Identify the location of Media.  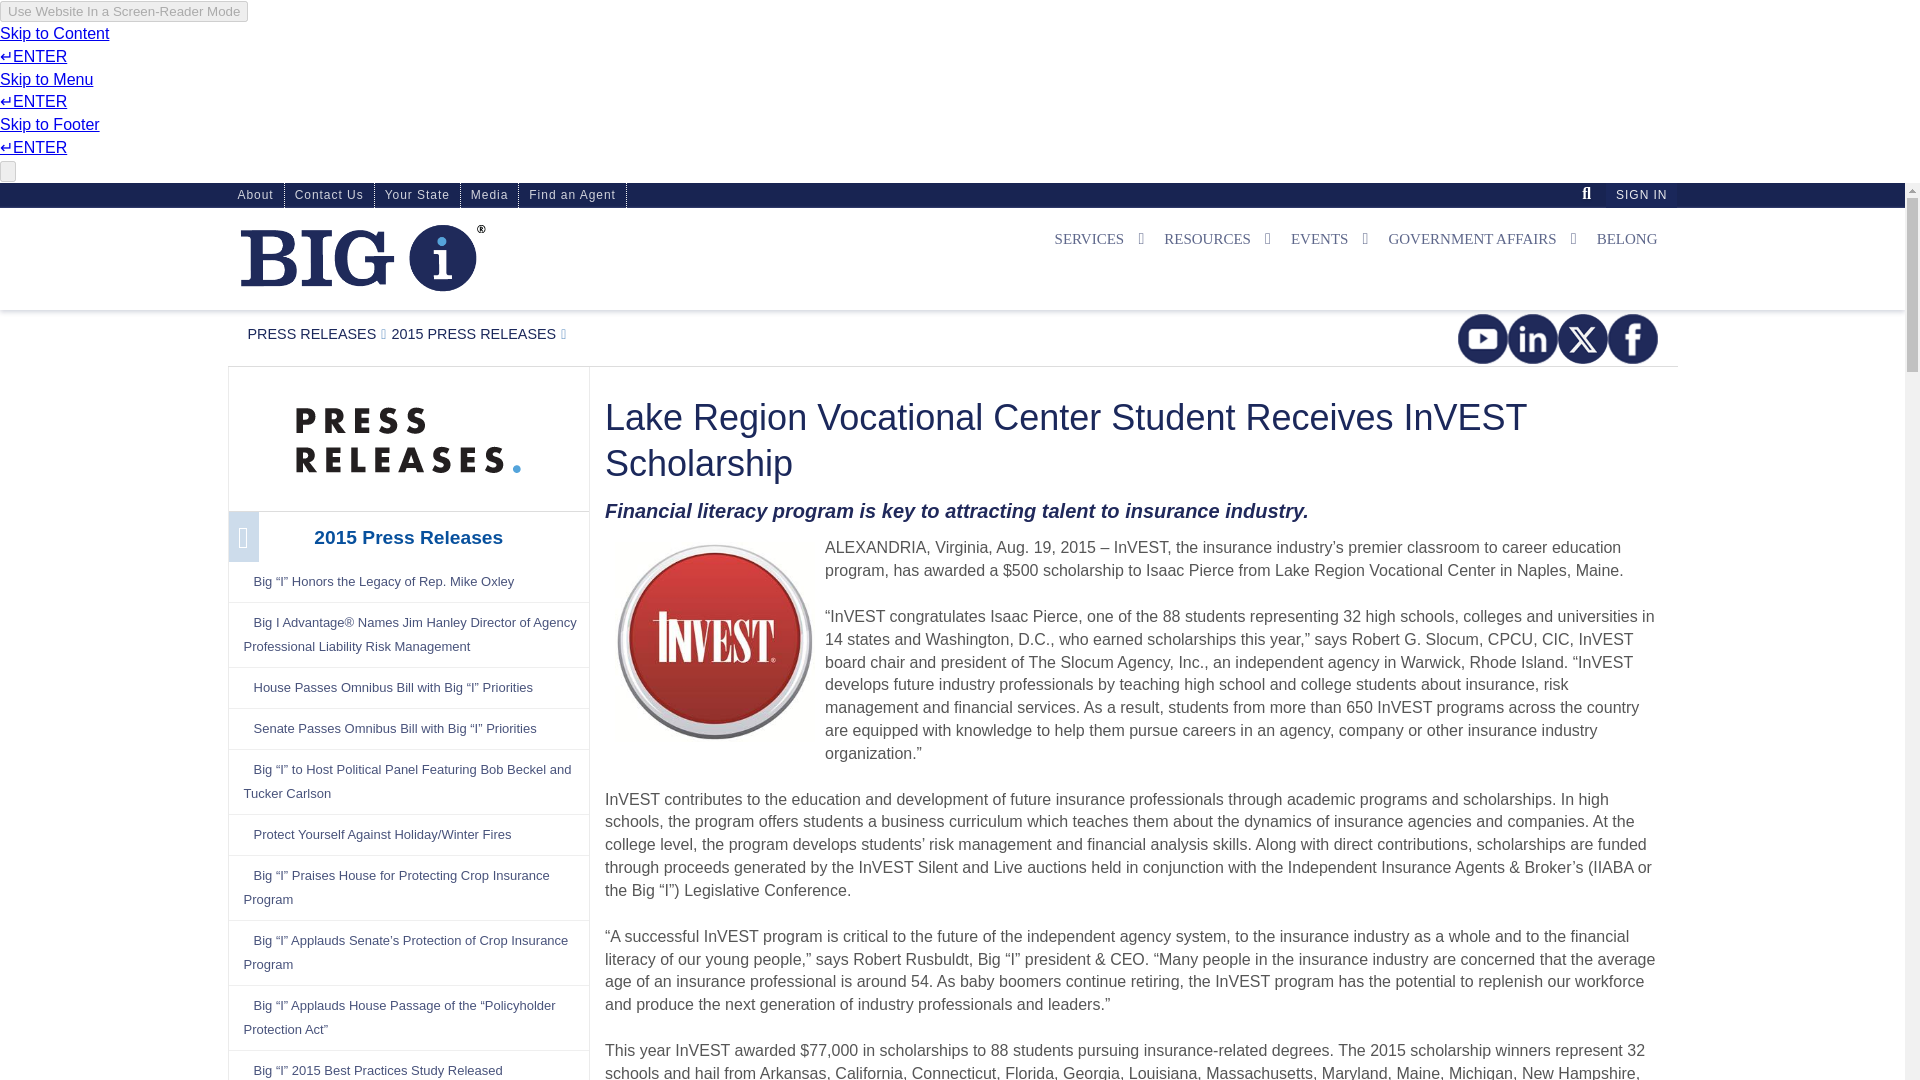
(408, 435).